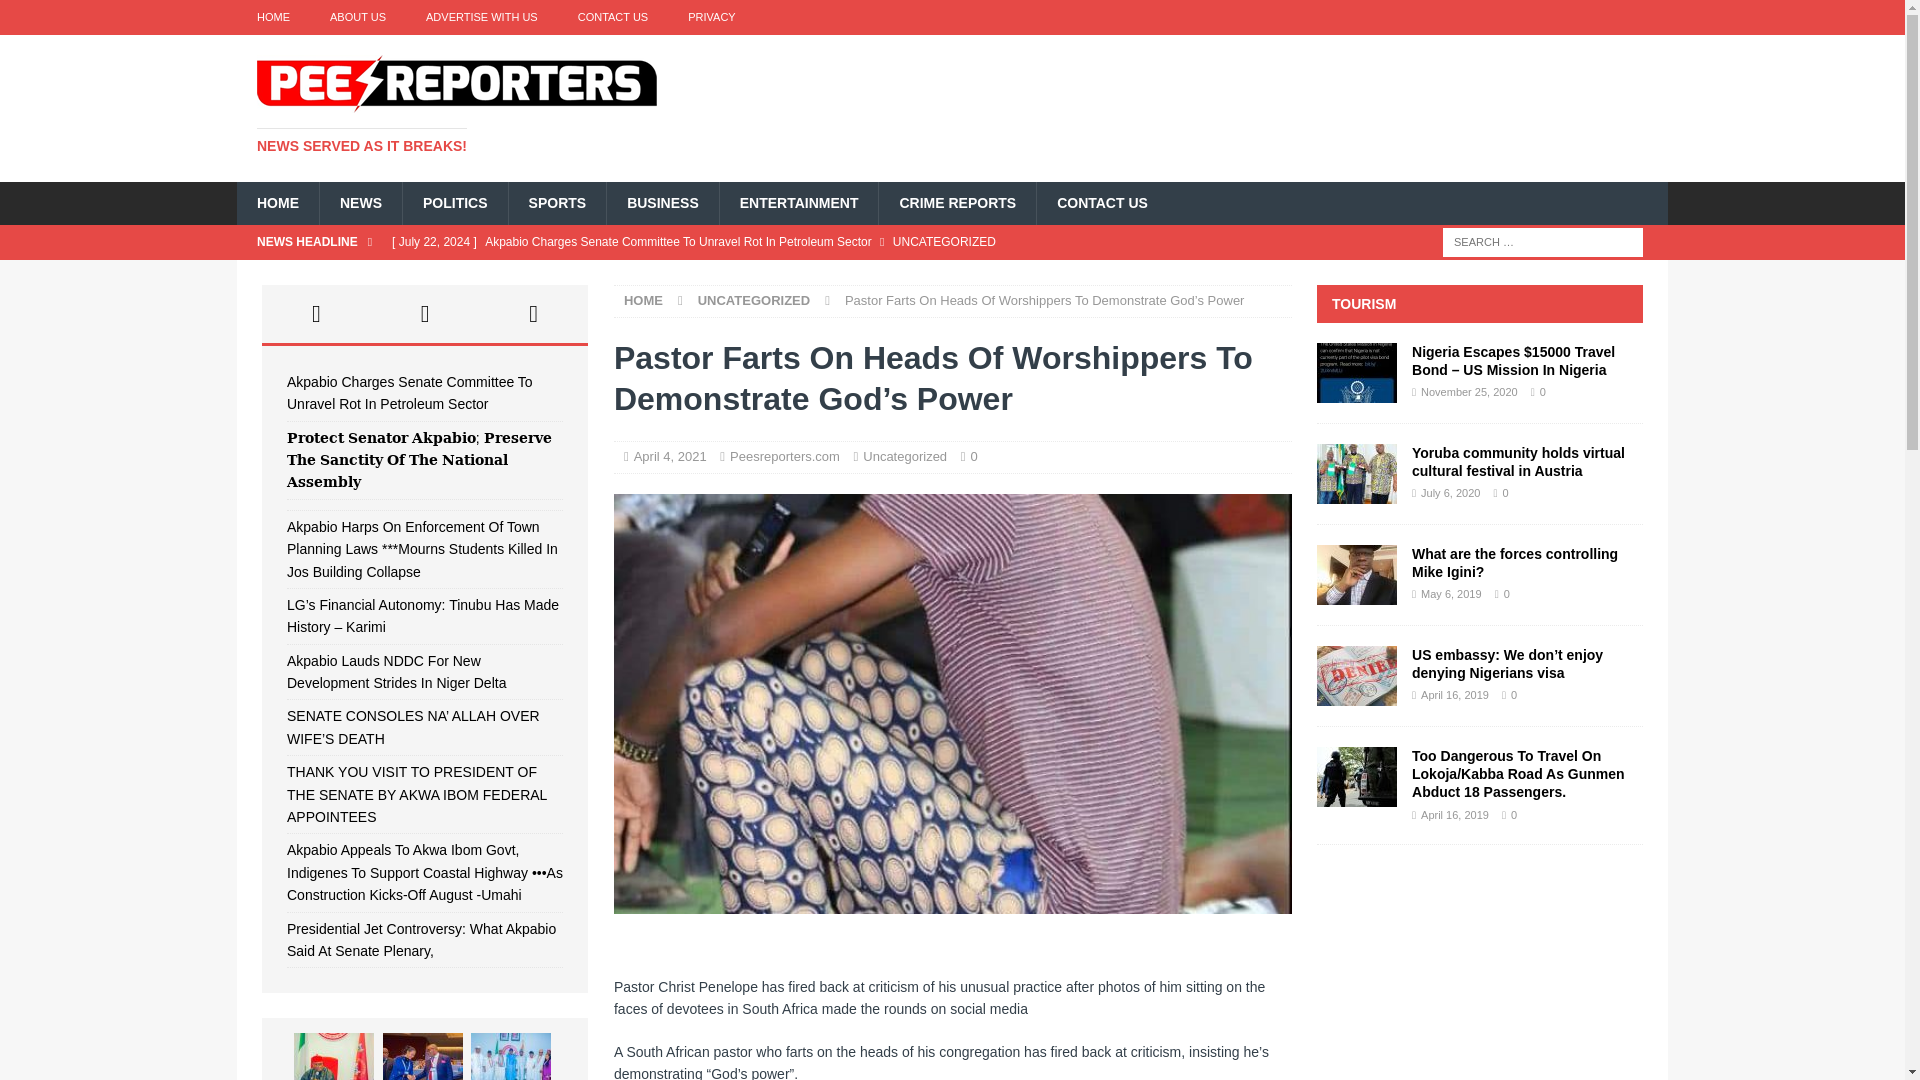 The height and width of the screenshot is (1080, 1920). What do you see at coordinates (482, 17) in the screenshot?
I see `ADVERTISE WITH US` at bounding box center [482, 17].